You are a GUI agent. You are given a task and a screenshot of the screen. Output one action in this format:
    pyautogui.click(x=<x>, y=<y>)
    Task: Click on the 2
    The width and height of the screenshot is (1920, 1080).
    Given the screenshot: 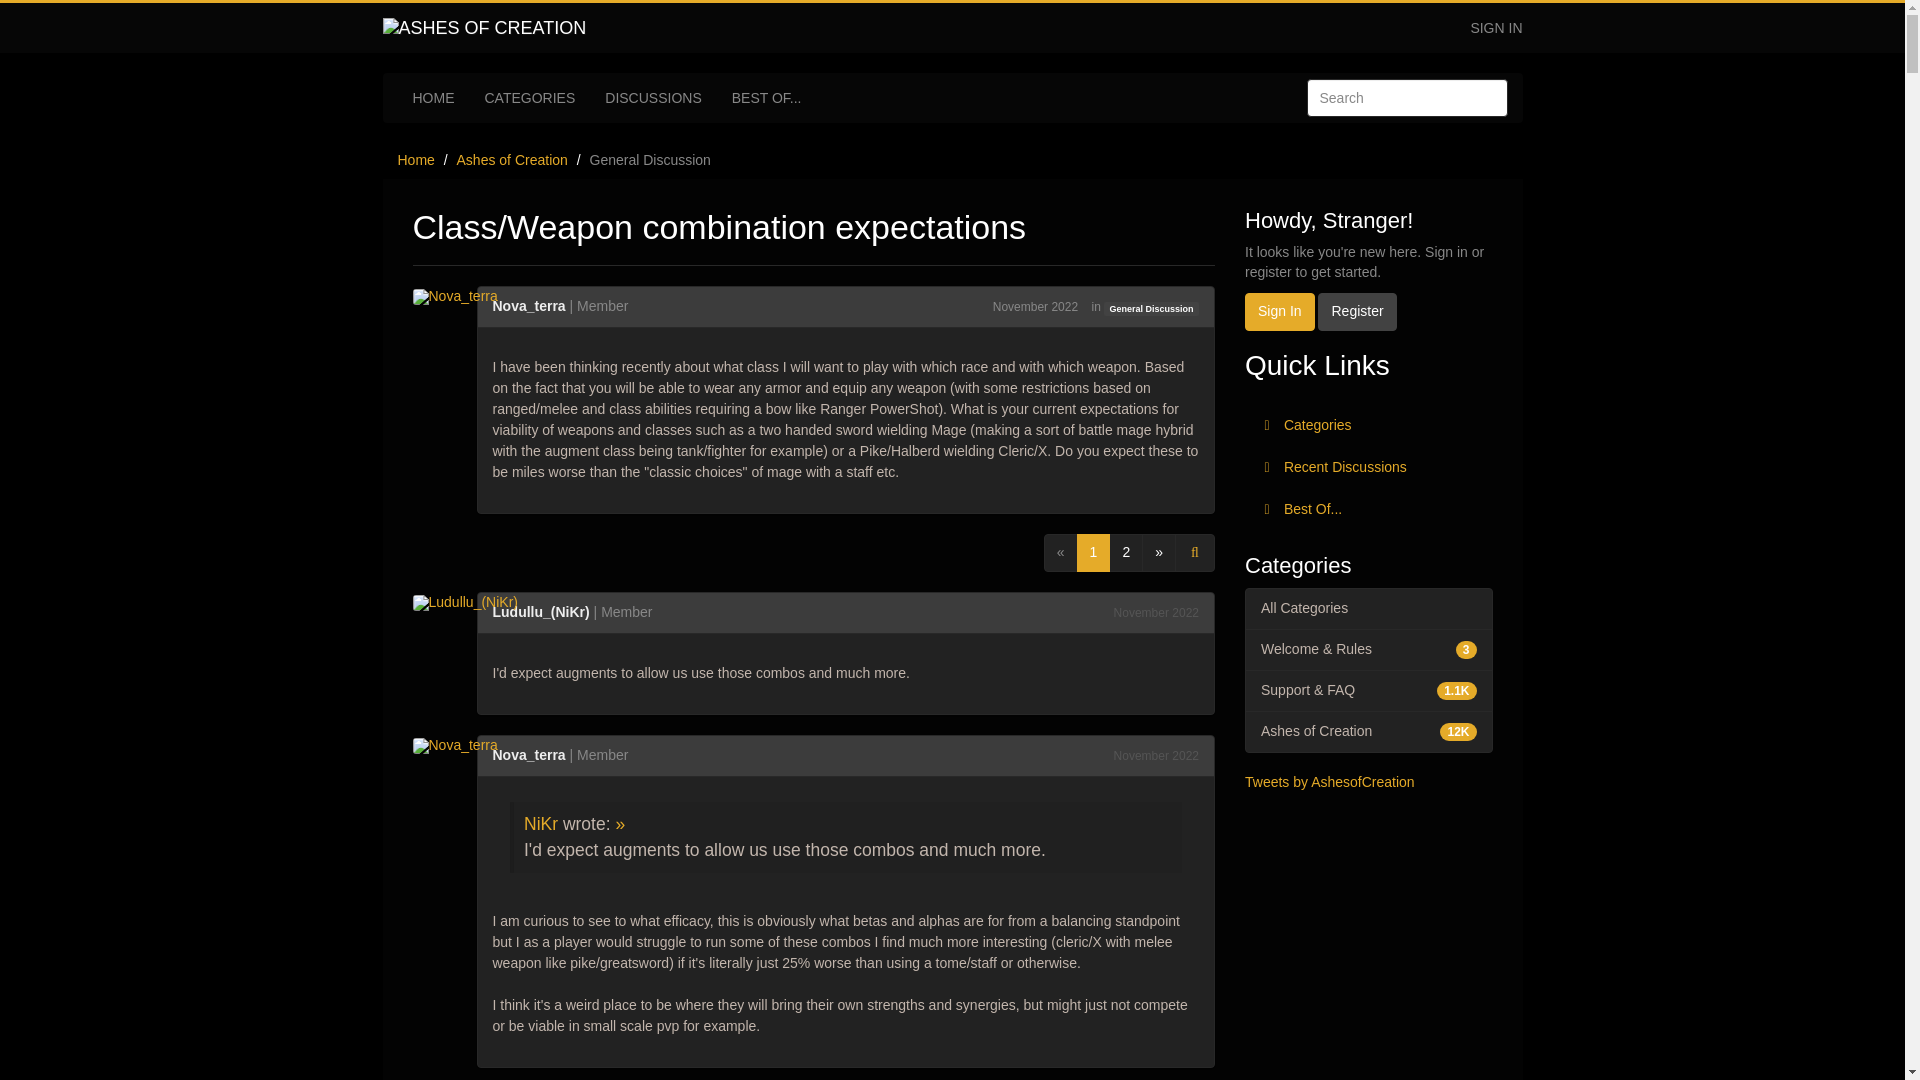 What is the action you would take?
    pyautogui.click(x=1126, y=552)
    